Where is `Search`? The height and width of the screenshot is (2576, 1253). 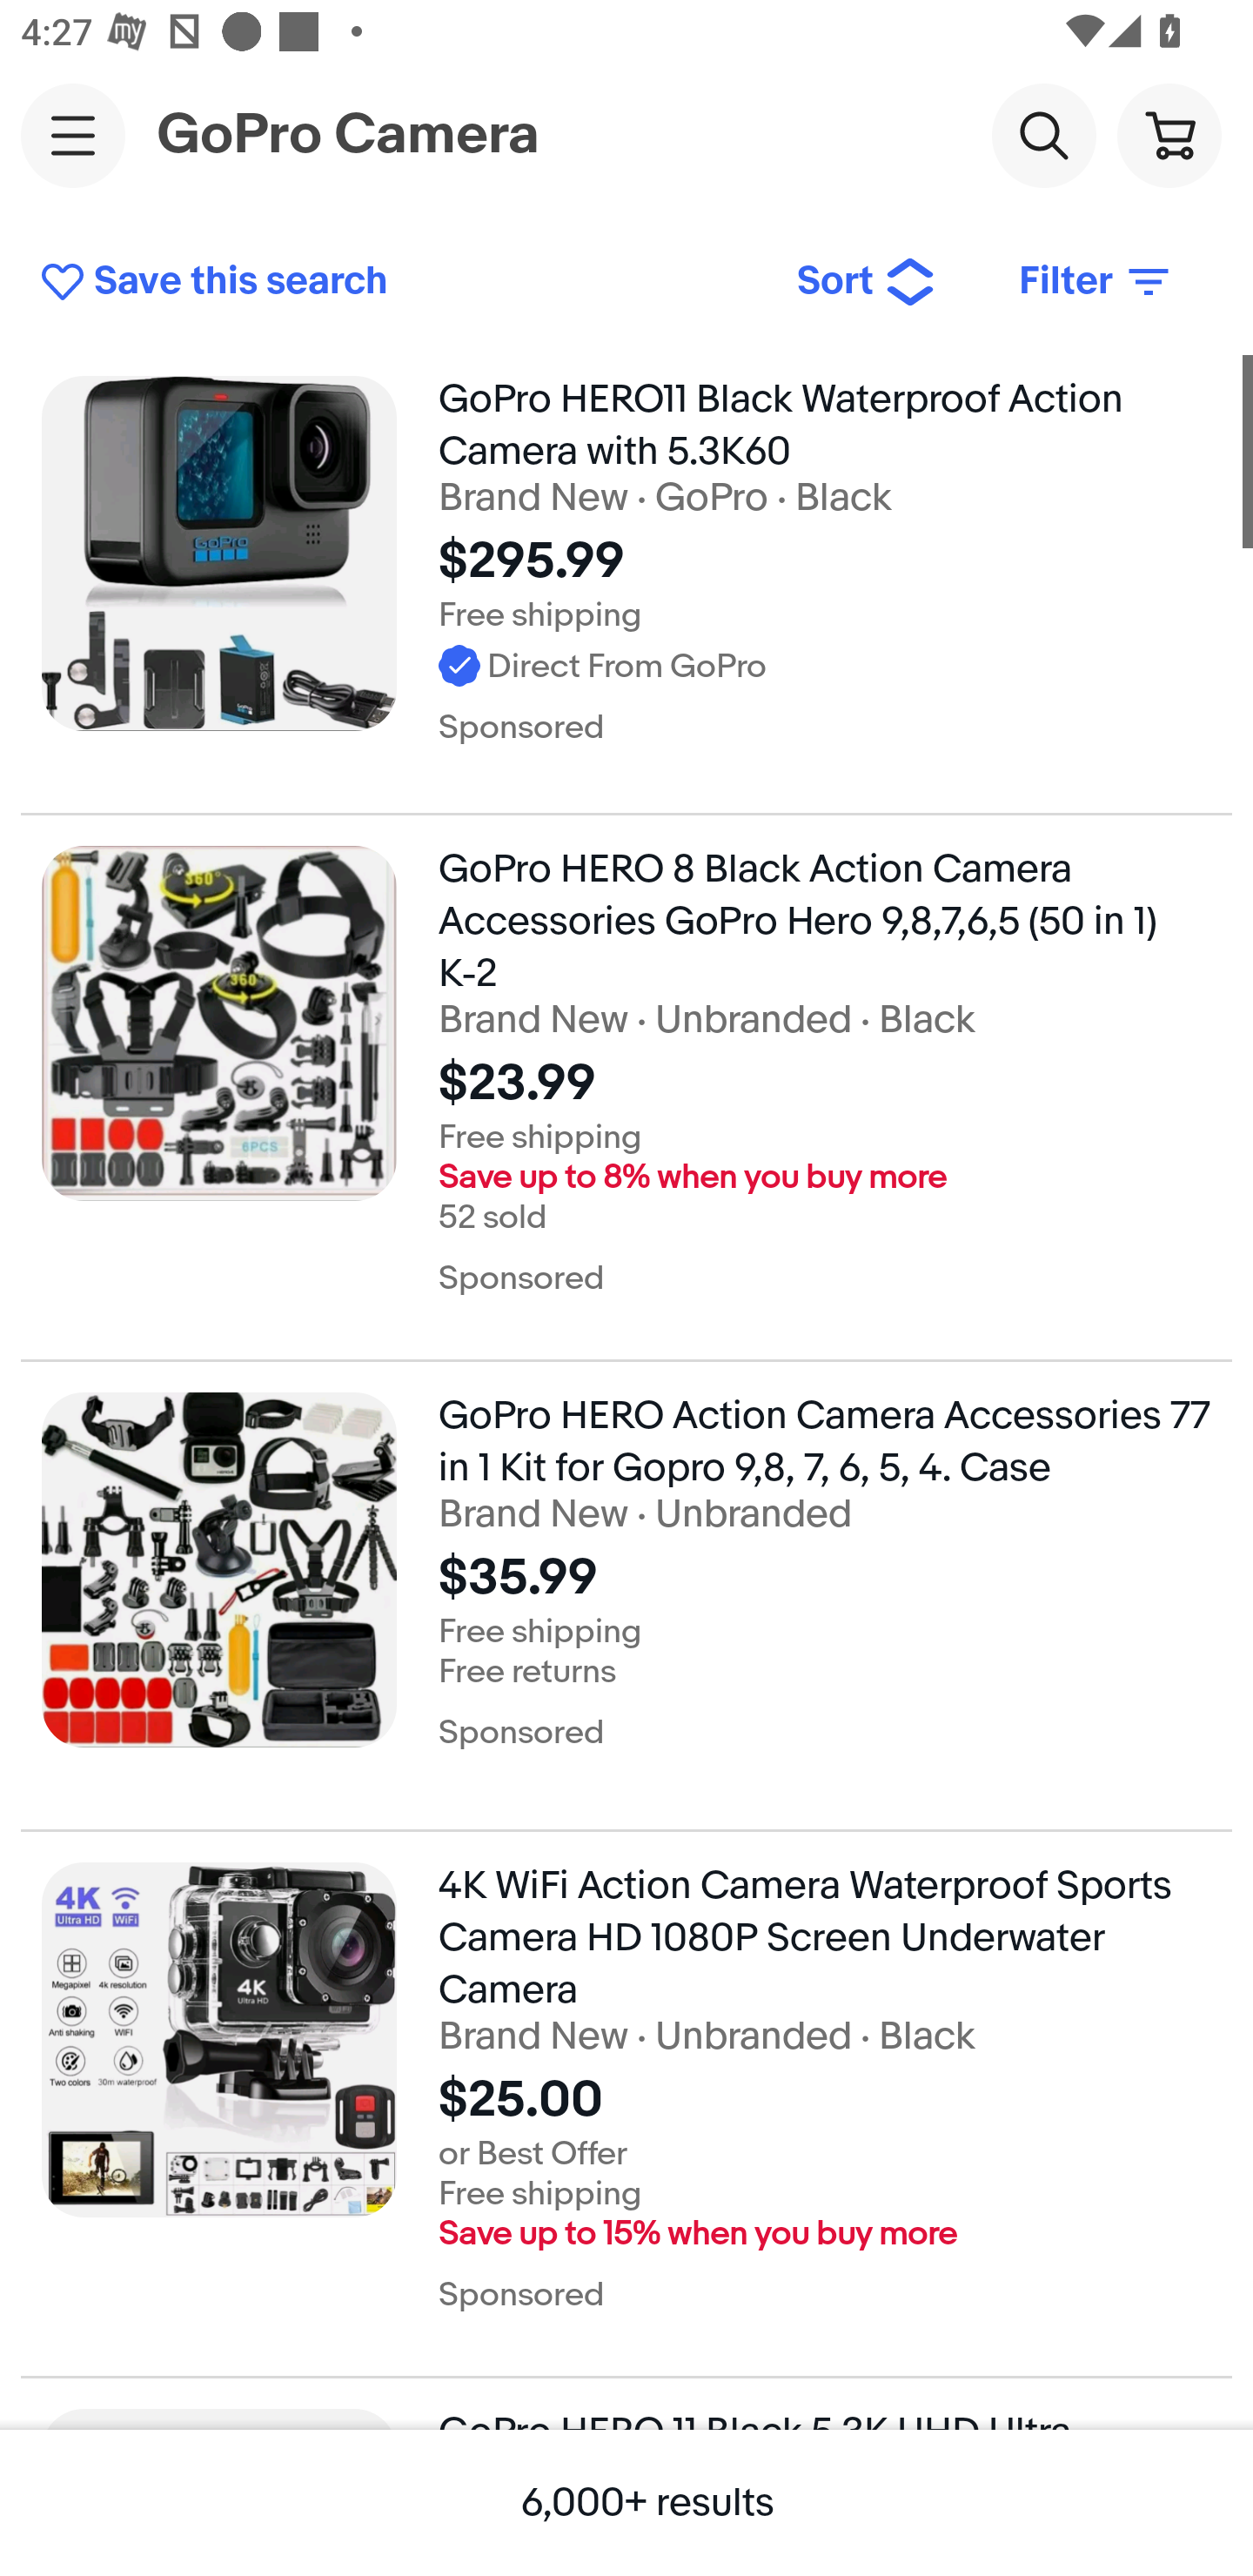
Search is located at coordinates (1043, 134).